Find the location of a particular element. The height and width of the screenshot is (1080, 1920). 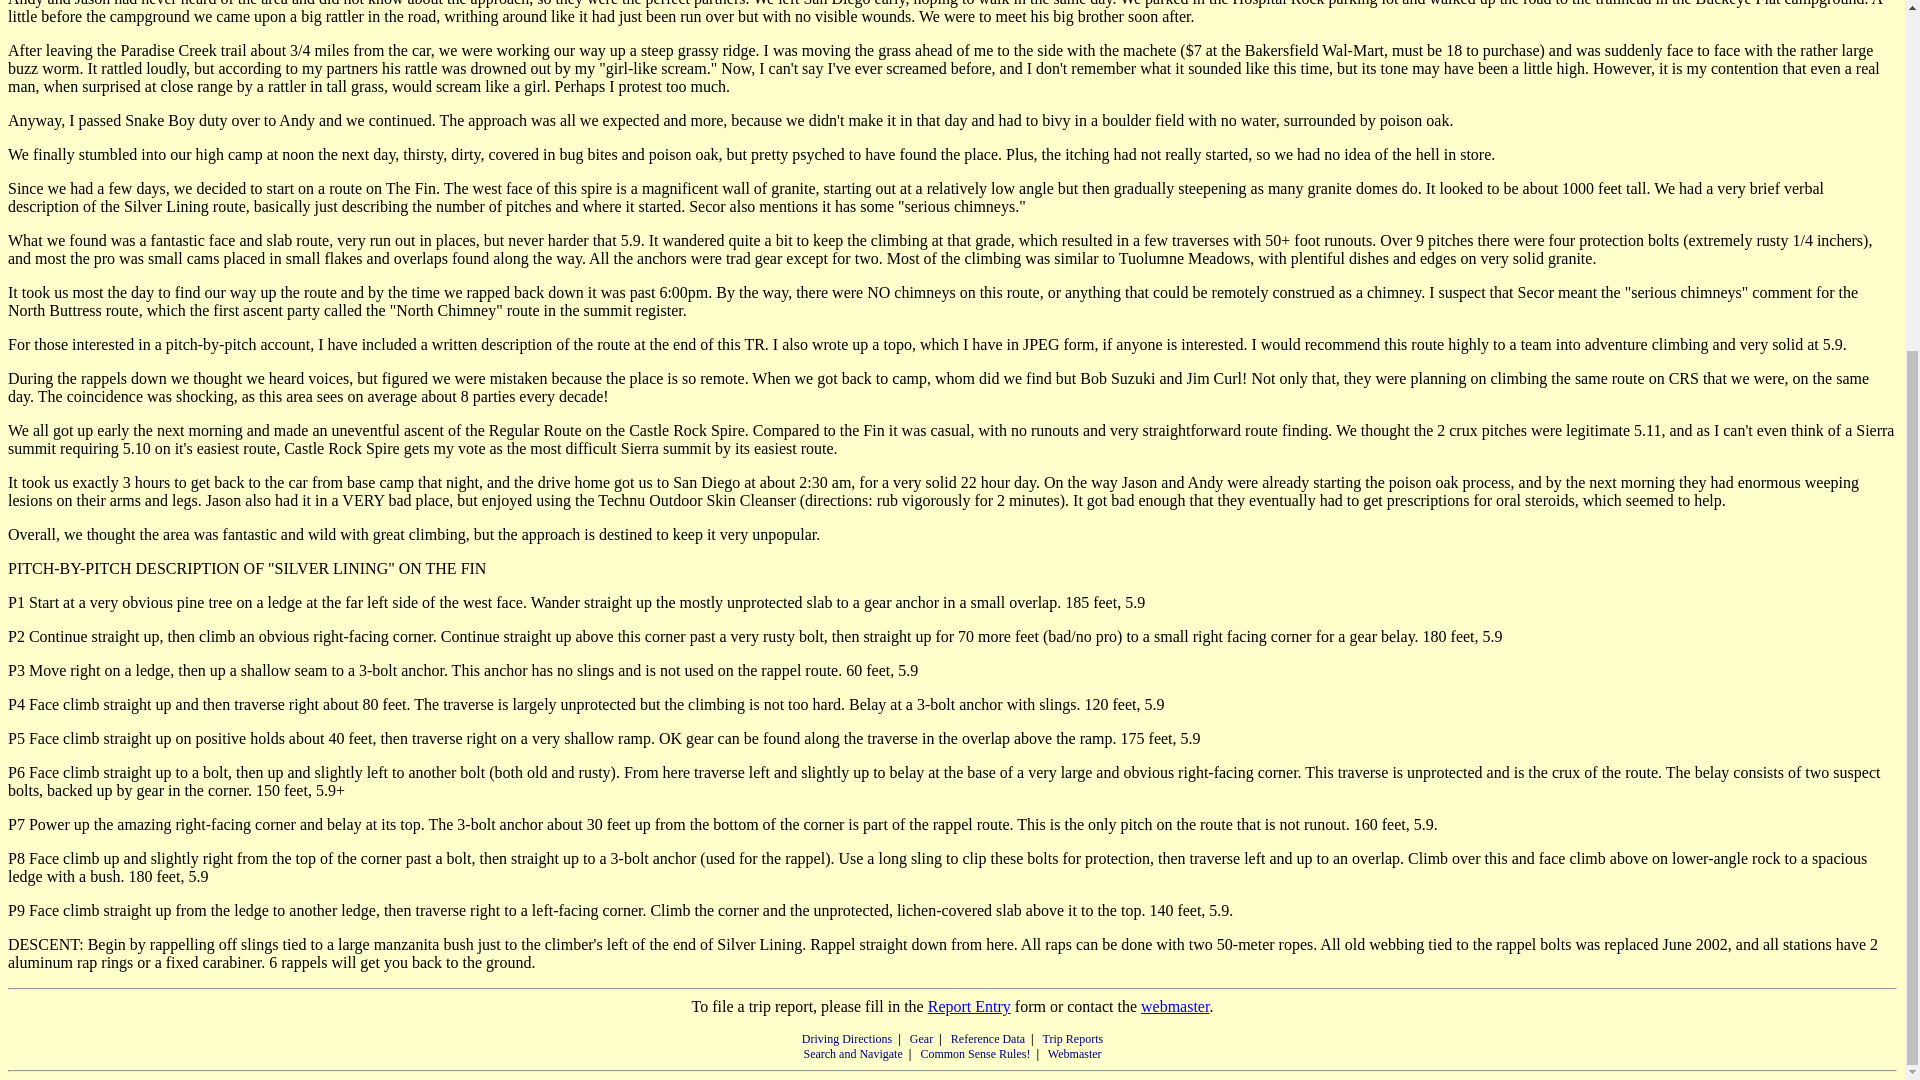

Trip Reports is located at coordinates (1073, 1039).